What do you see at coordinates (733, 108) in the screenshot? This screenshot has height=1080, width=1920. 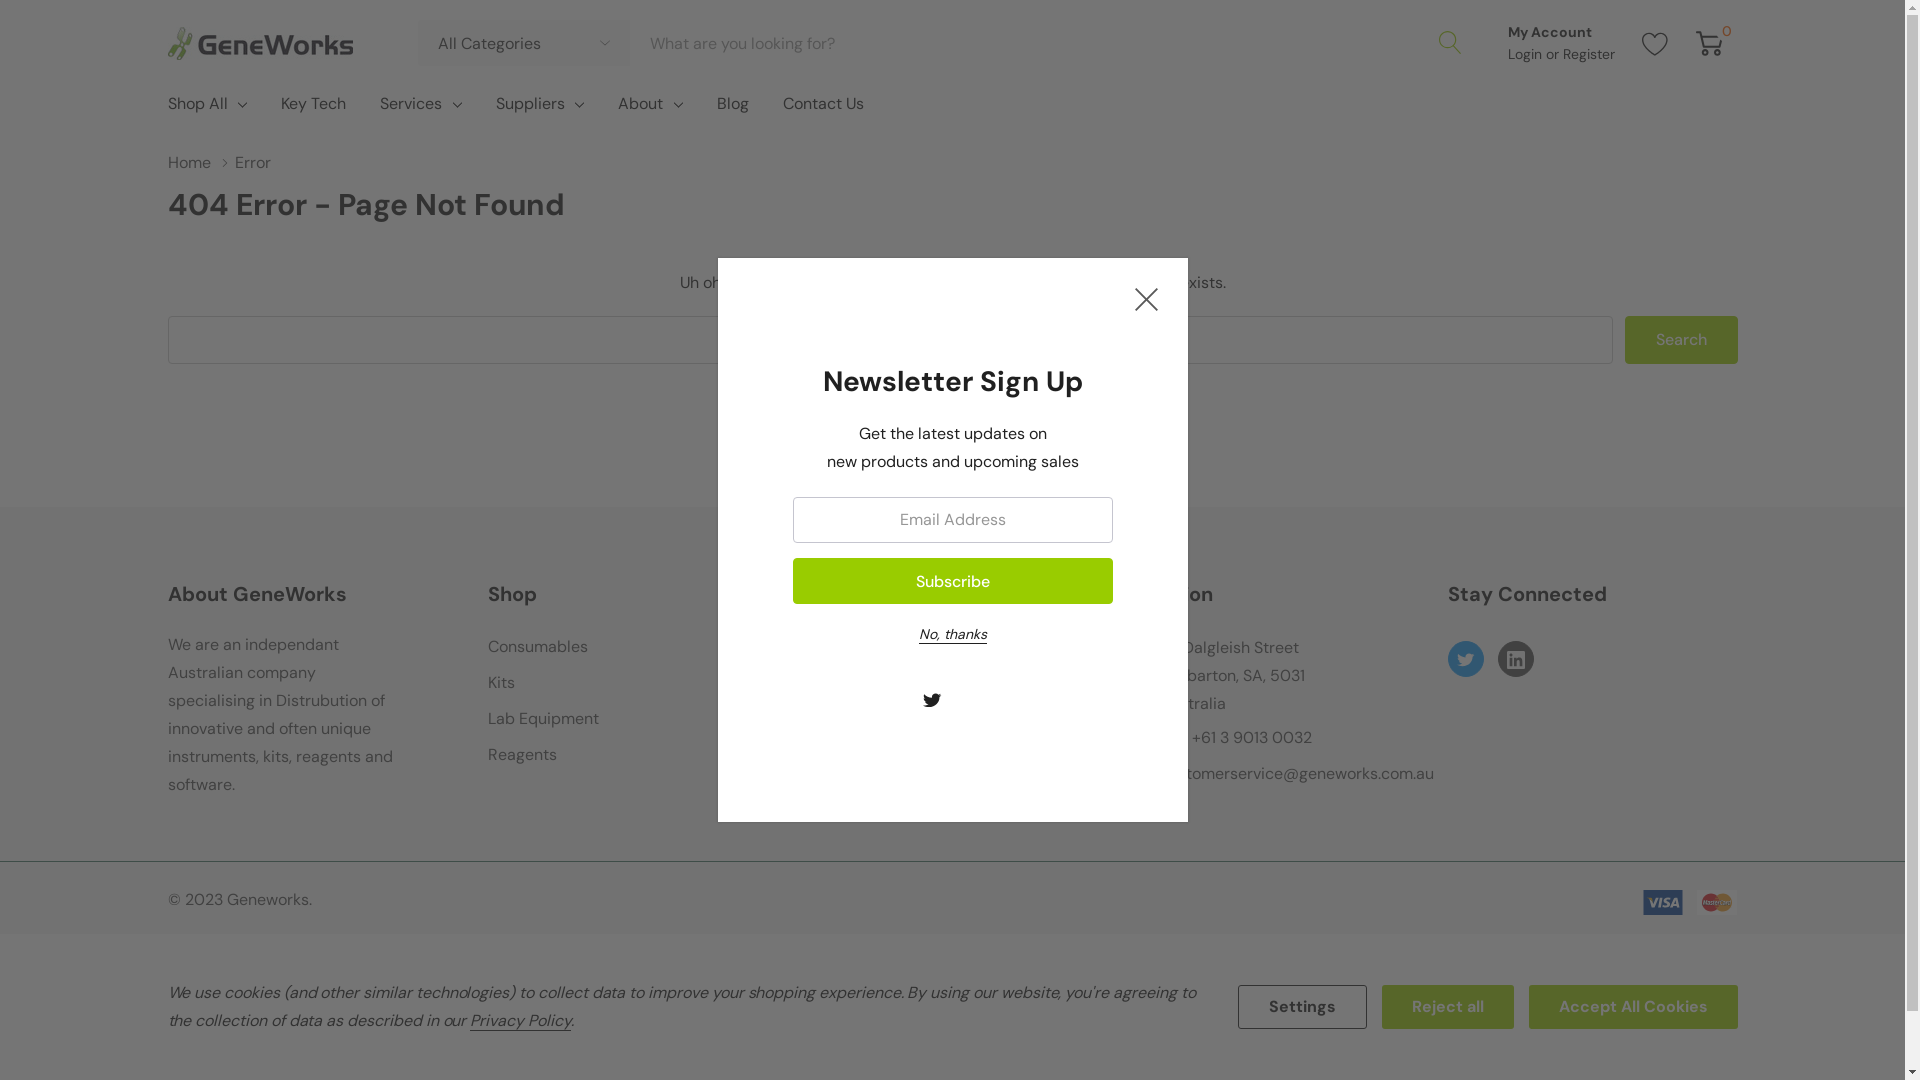 I see `Blog` at bounding box center [733, 108].